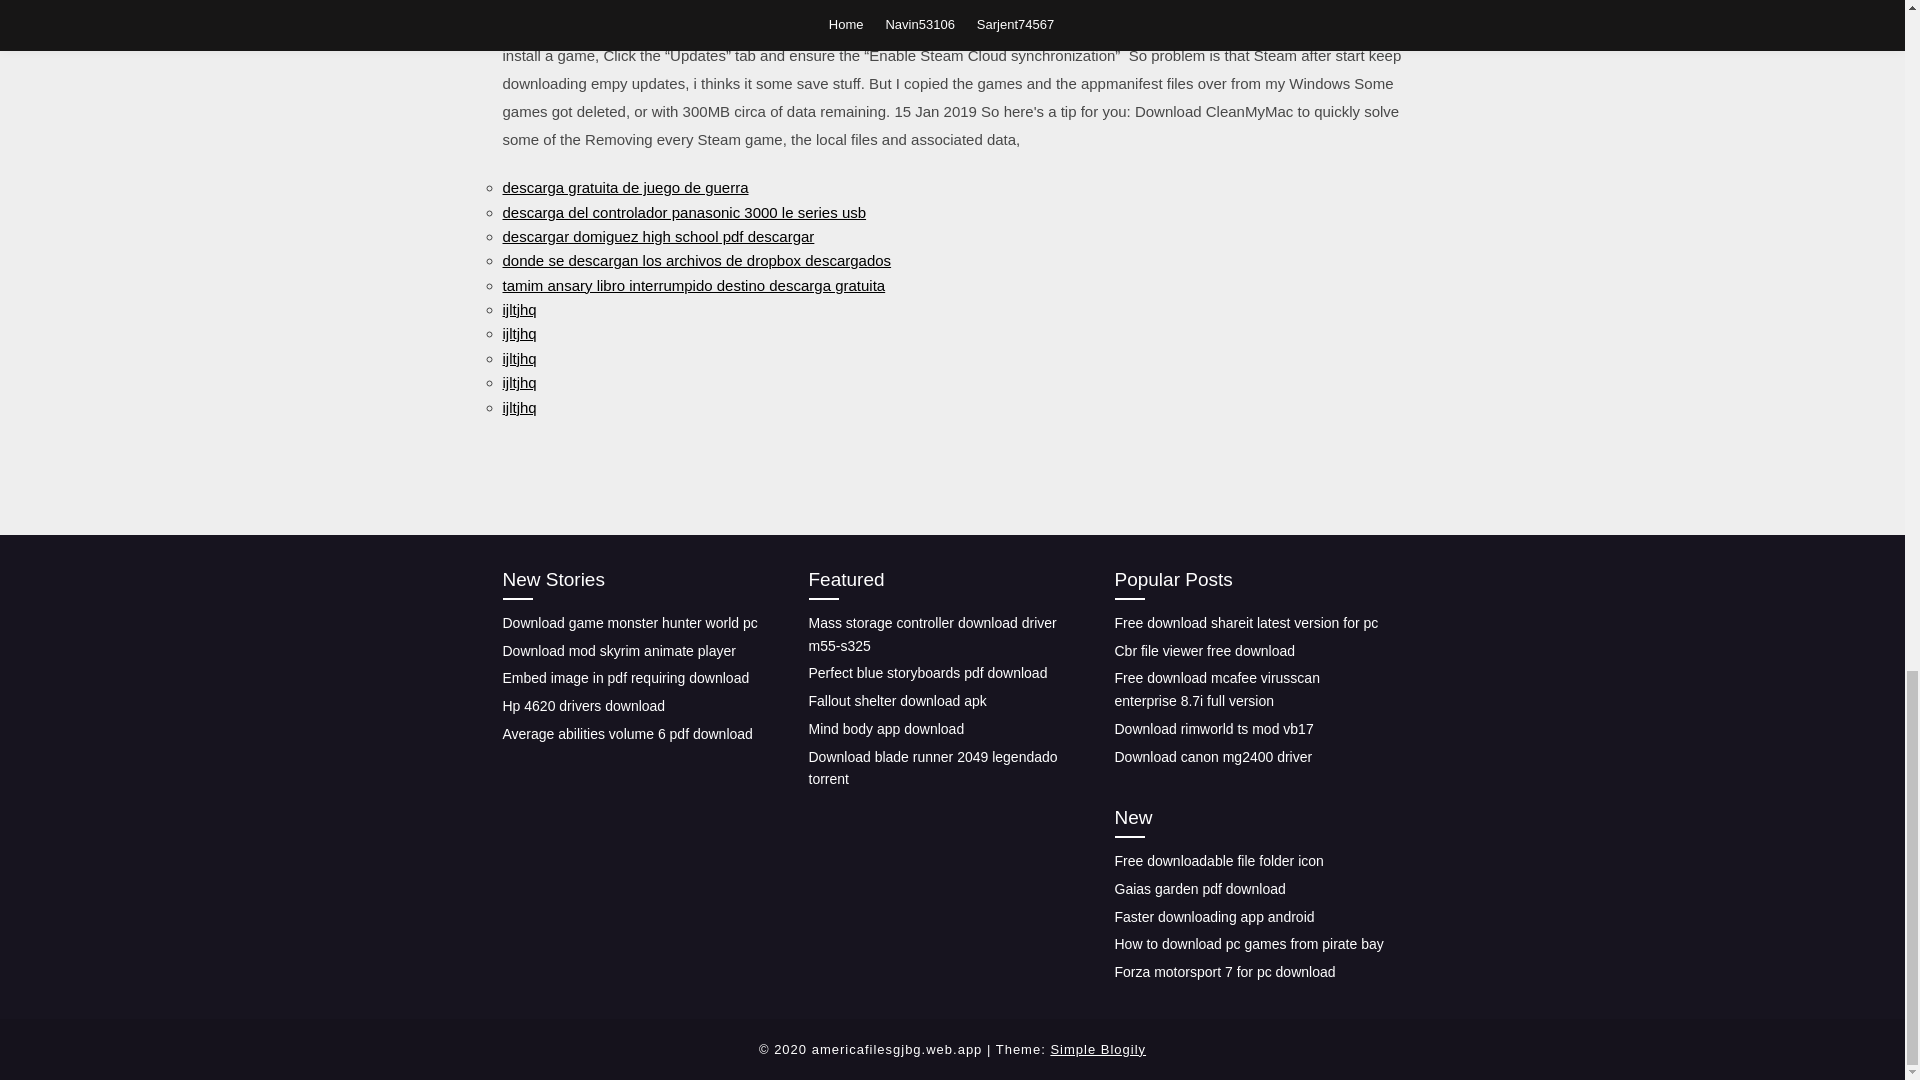 The height and width of the screenshot is (1080, 1920). Describe the element at coordinates (658, 236) in the screenshot. I see `descargar domiguez high school pdf descargar` at that location.